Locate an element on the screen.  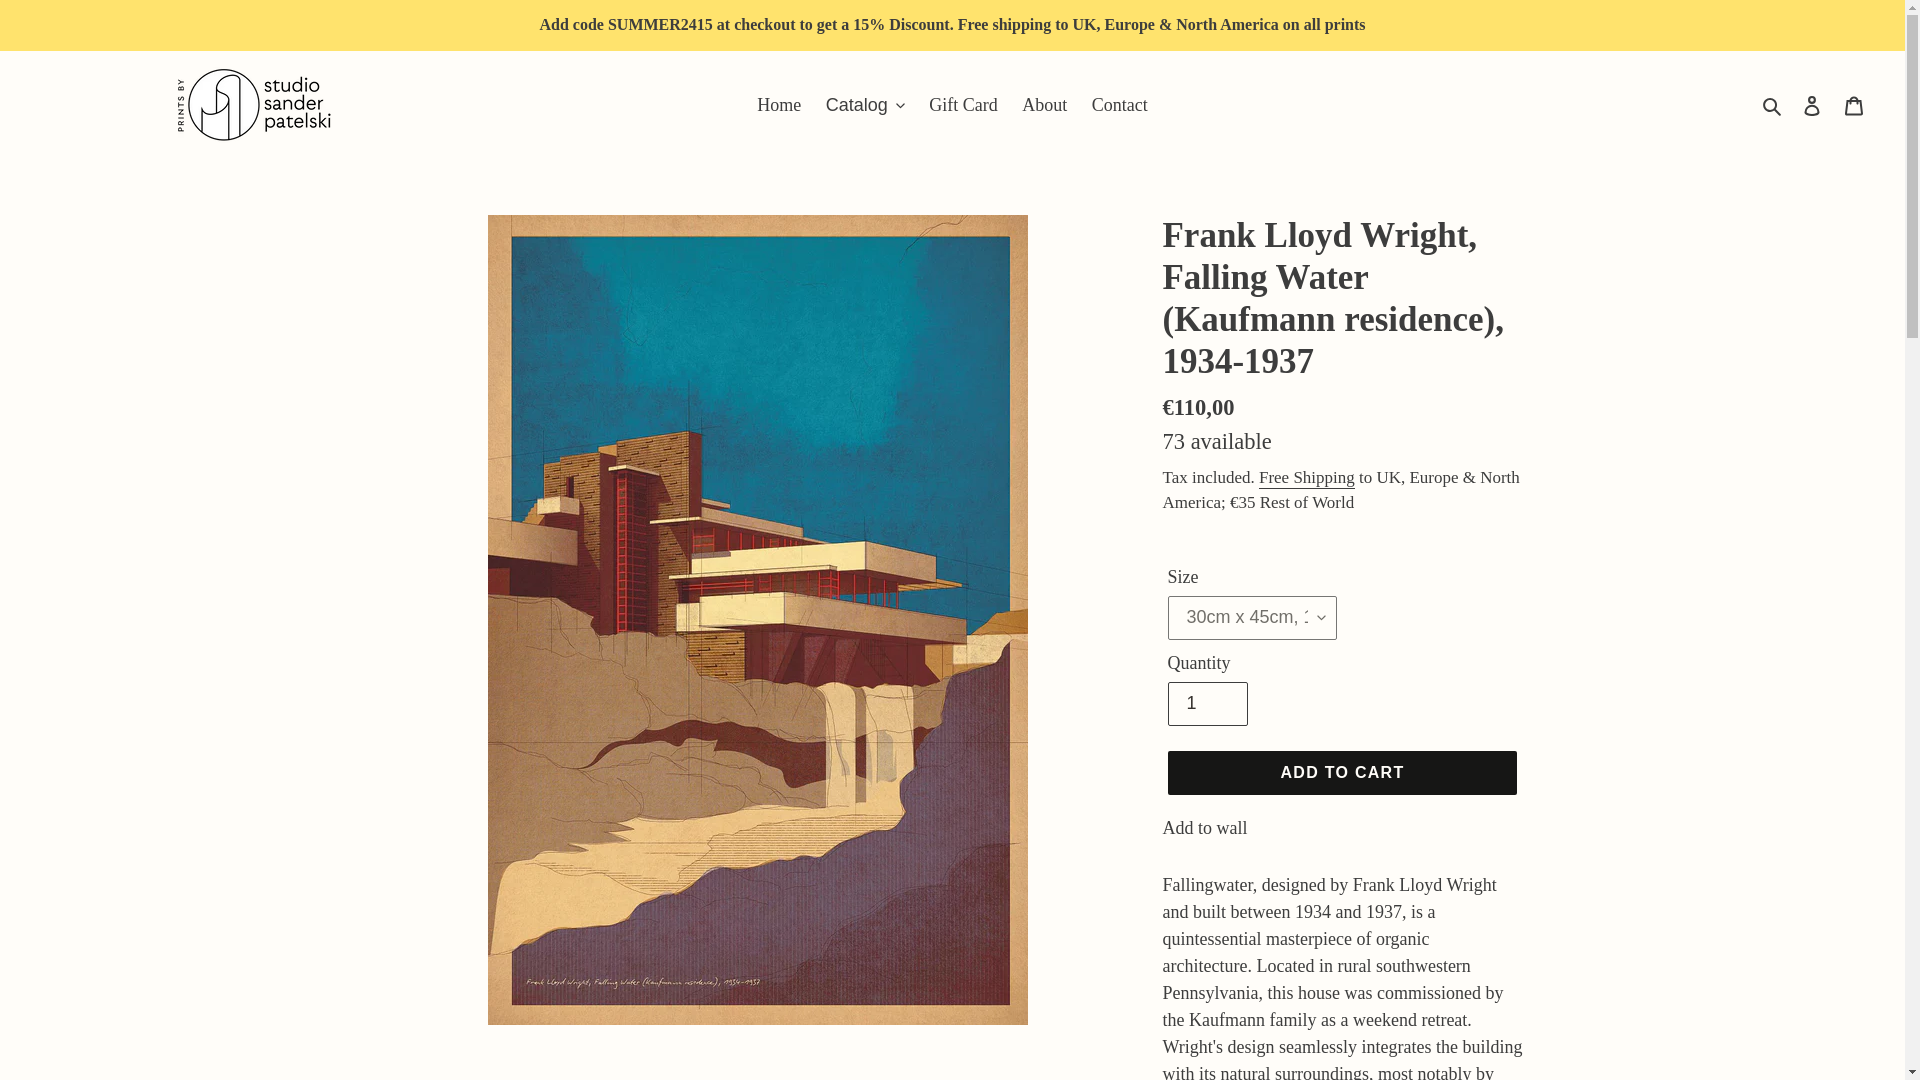
Cart is located at coordinates (1854, 105).